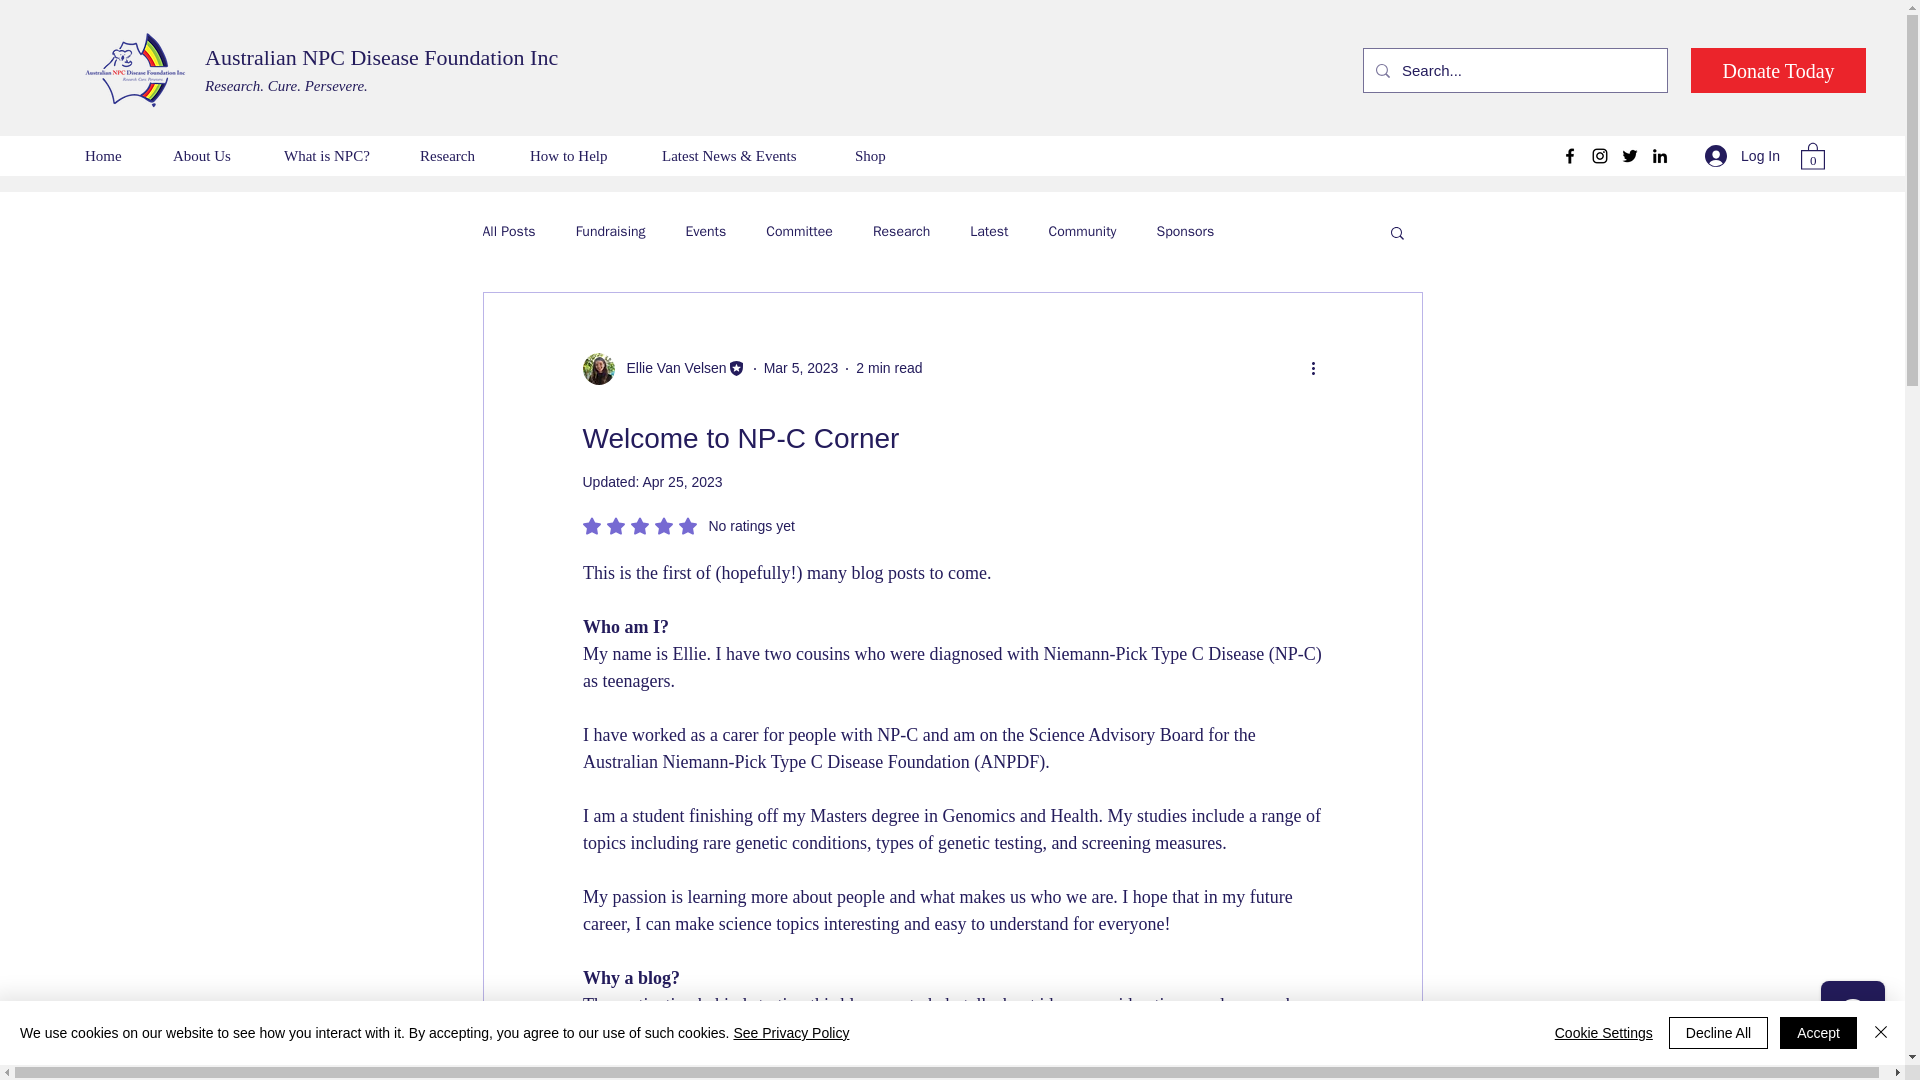 This screenshot has width=1920, height=1080. Describe the element at coordinates (508, 231) in the screenshot. I see `All Posts` at that location.